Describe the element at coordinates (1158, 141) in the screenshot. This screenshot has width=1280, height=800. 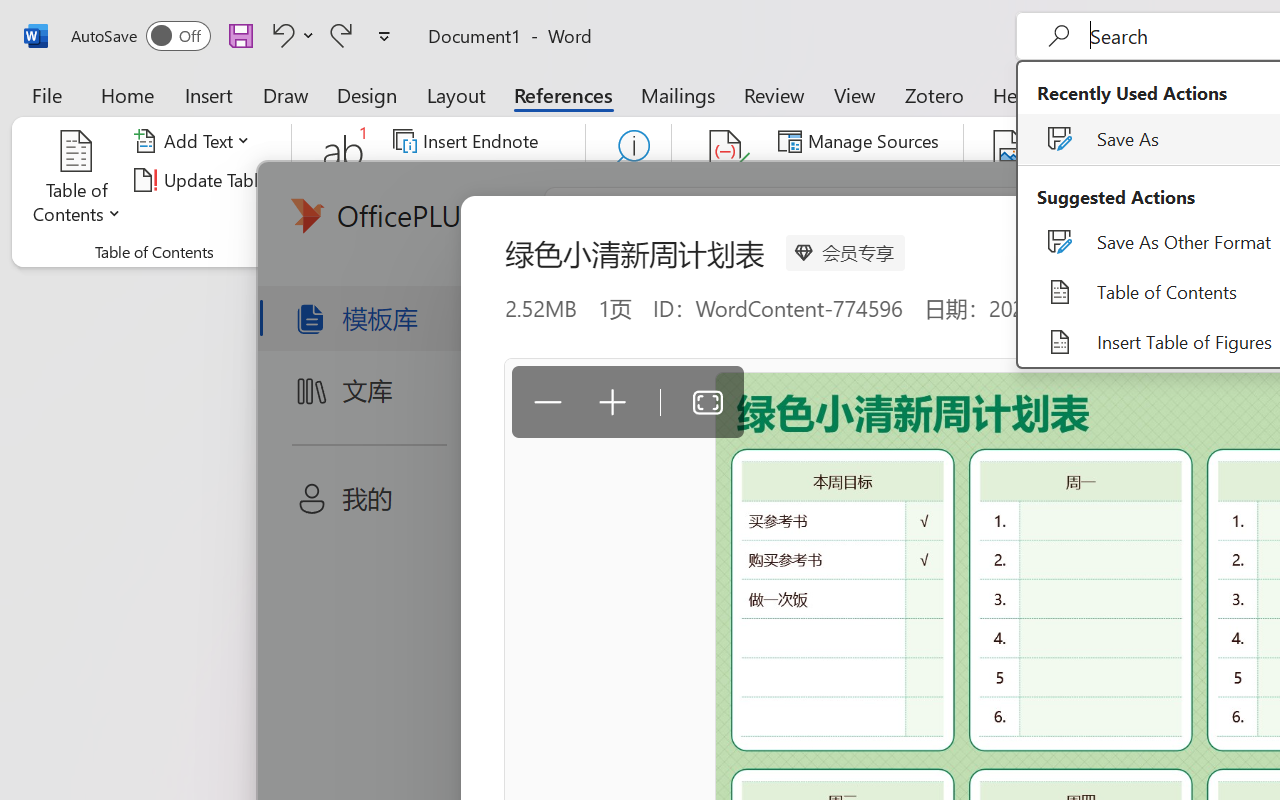
I see `Insert Table of Figures...` at that location.